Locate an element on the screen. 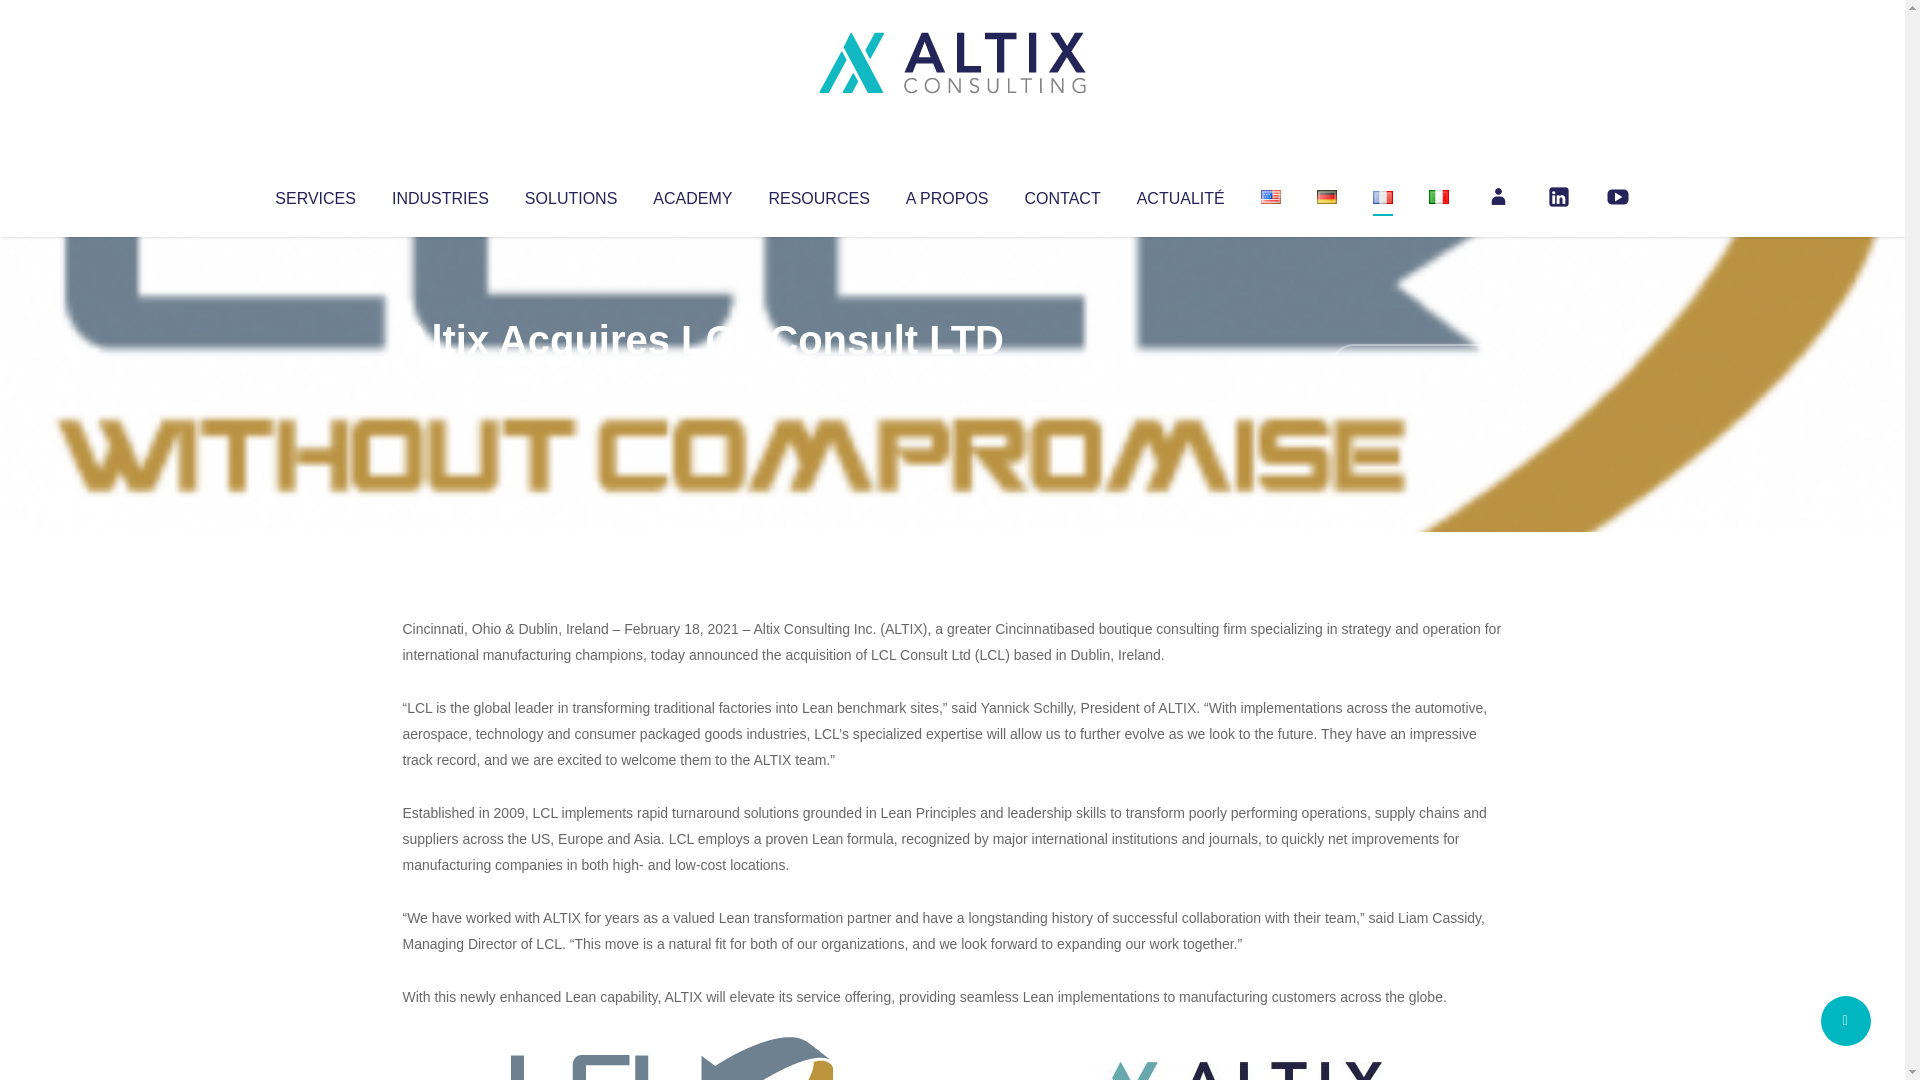  Articles par Altix is located at coordinates (440, 380).